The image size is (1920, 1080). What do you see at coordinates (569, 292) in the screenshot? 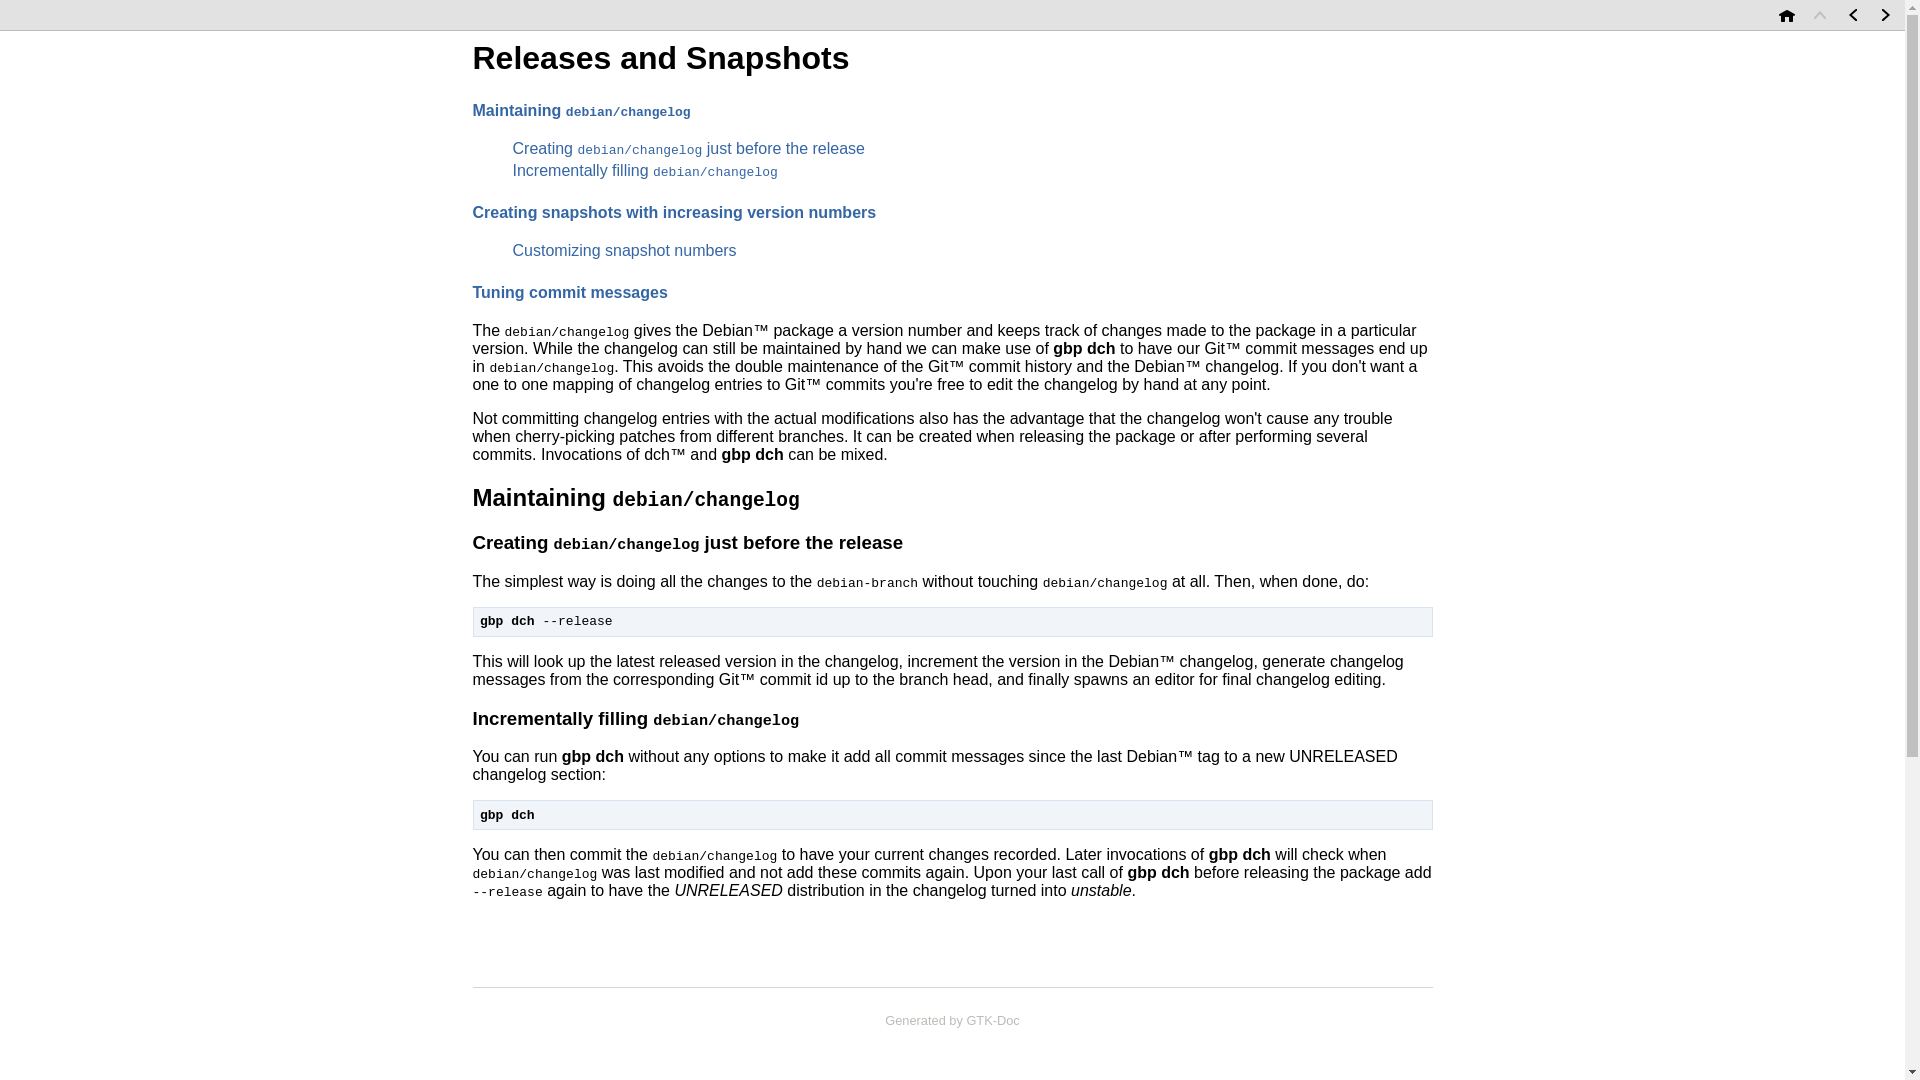
I see `Tuning commit messages` at bounding box center [569, 292].